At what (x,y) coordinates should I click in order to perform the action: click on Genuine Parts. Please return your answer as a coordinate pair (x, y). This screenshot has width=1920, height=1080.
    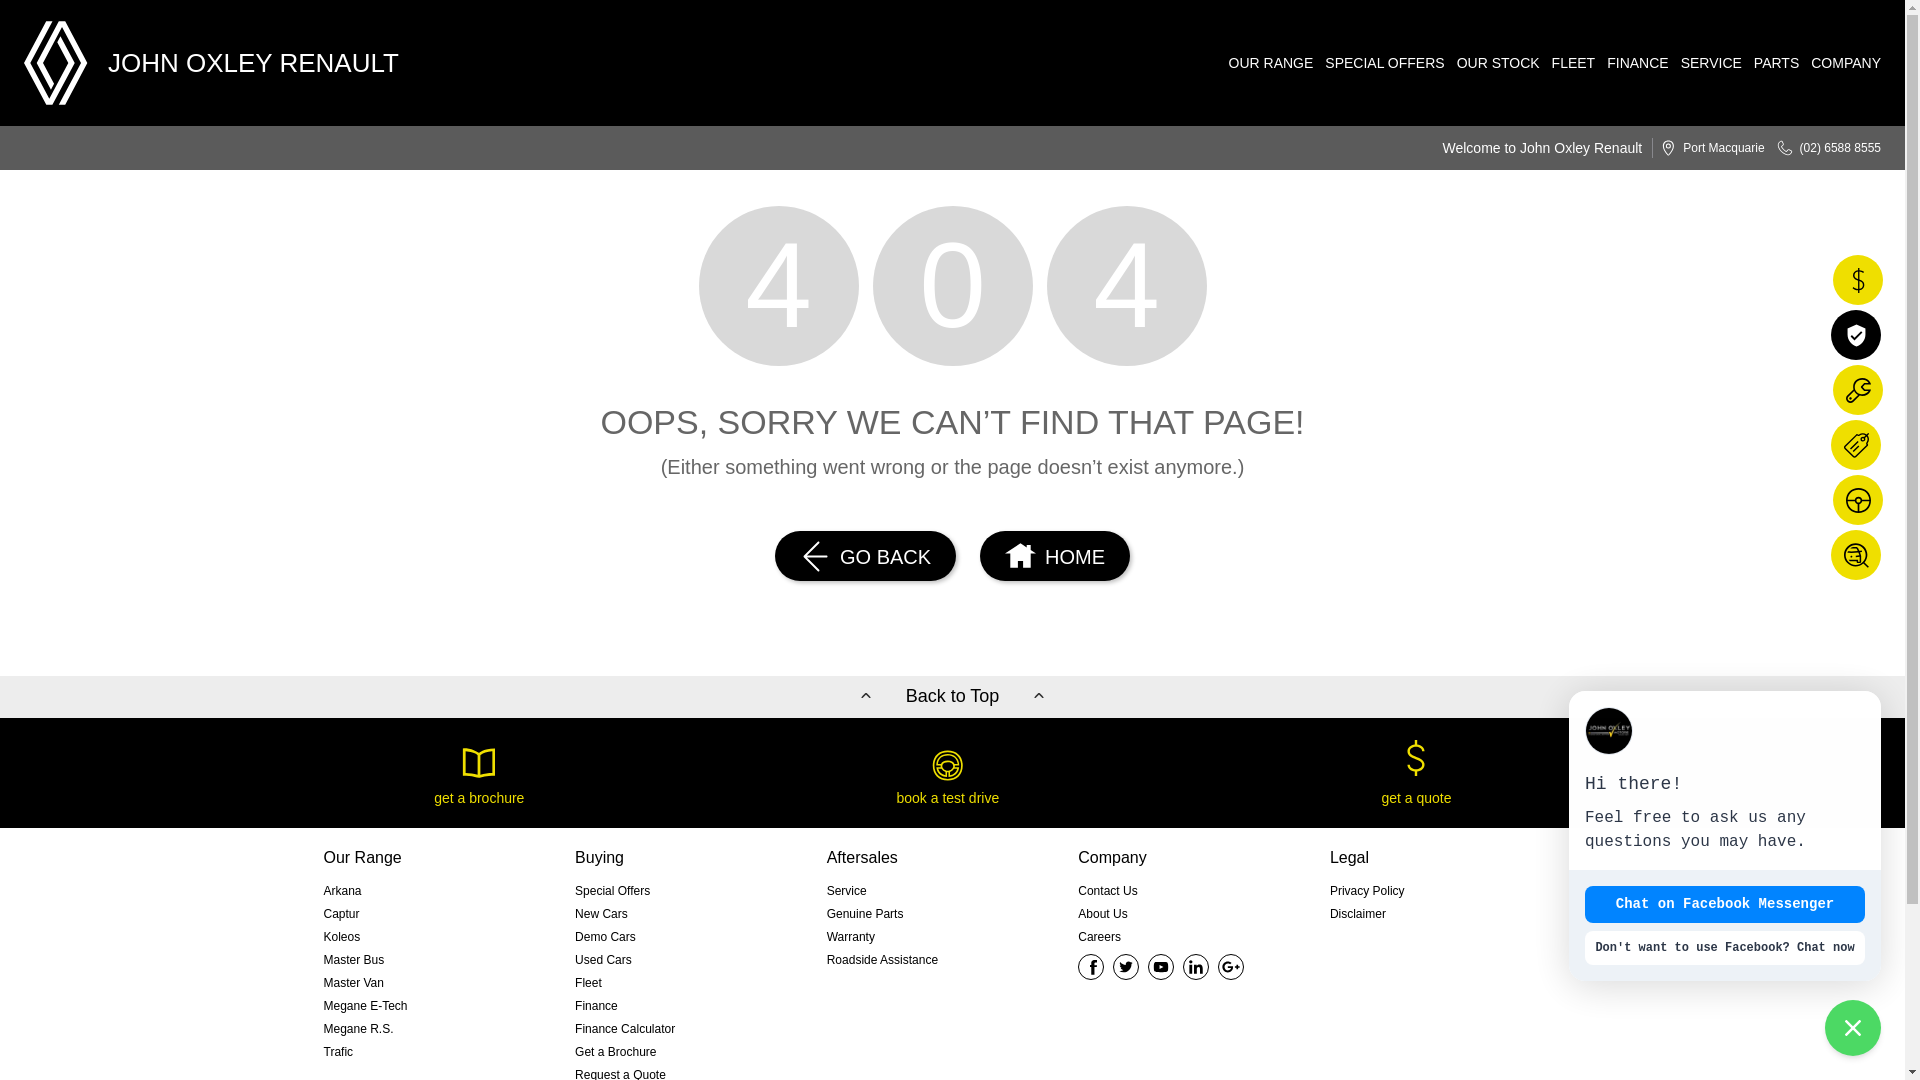
    Looking at the image, I should click on (866, 914).